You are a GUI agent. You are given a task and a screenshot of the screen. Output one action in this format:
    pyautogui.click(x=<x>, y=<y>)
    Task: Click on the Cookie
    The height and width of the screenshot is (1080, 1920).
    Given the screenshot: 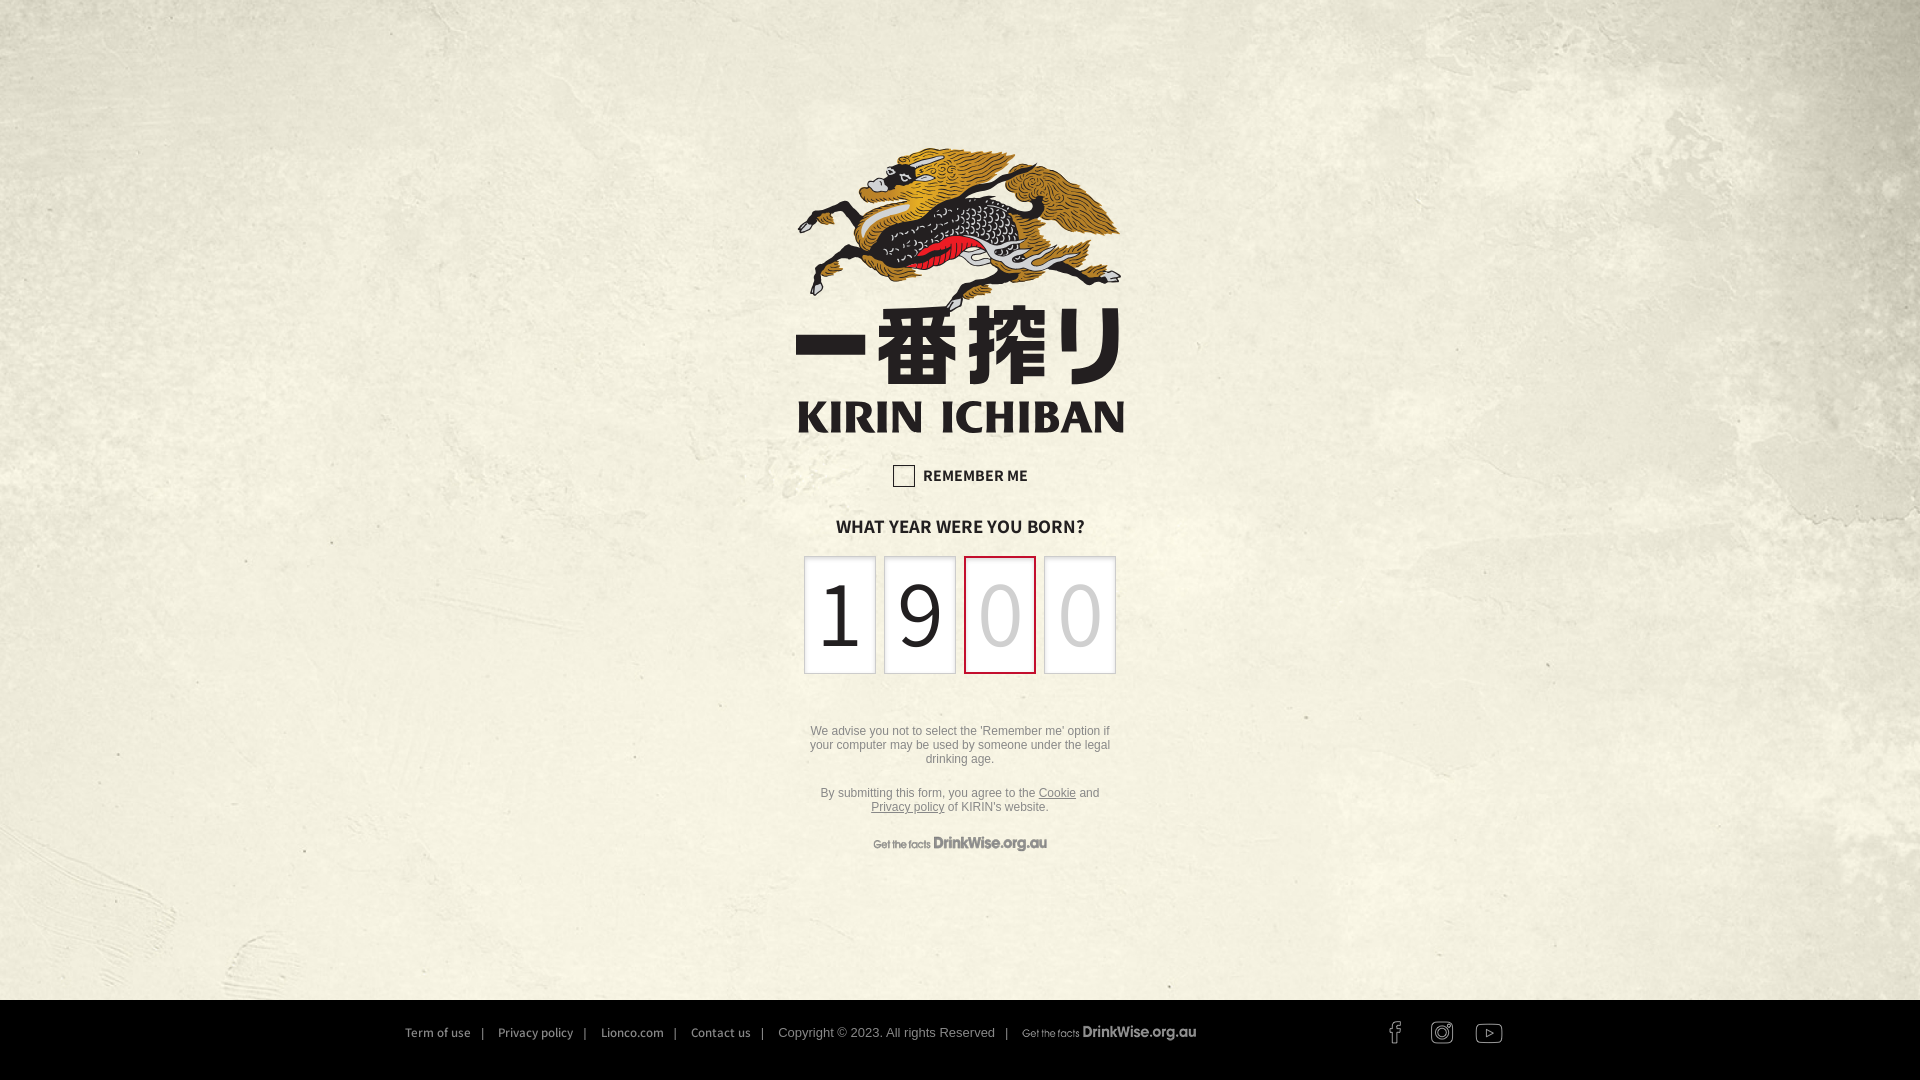 What is the action you would take?
    pyautogui.click(x=1058, y=793)
    